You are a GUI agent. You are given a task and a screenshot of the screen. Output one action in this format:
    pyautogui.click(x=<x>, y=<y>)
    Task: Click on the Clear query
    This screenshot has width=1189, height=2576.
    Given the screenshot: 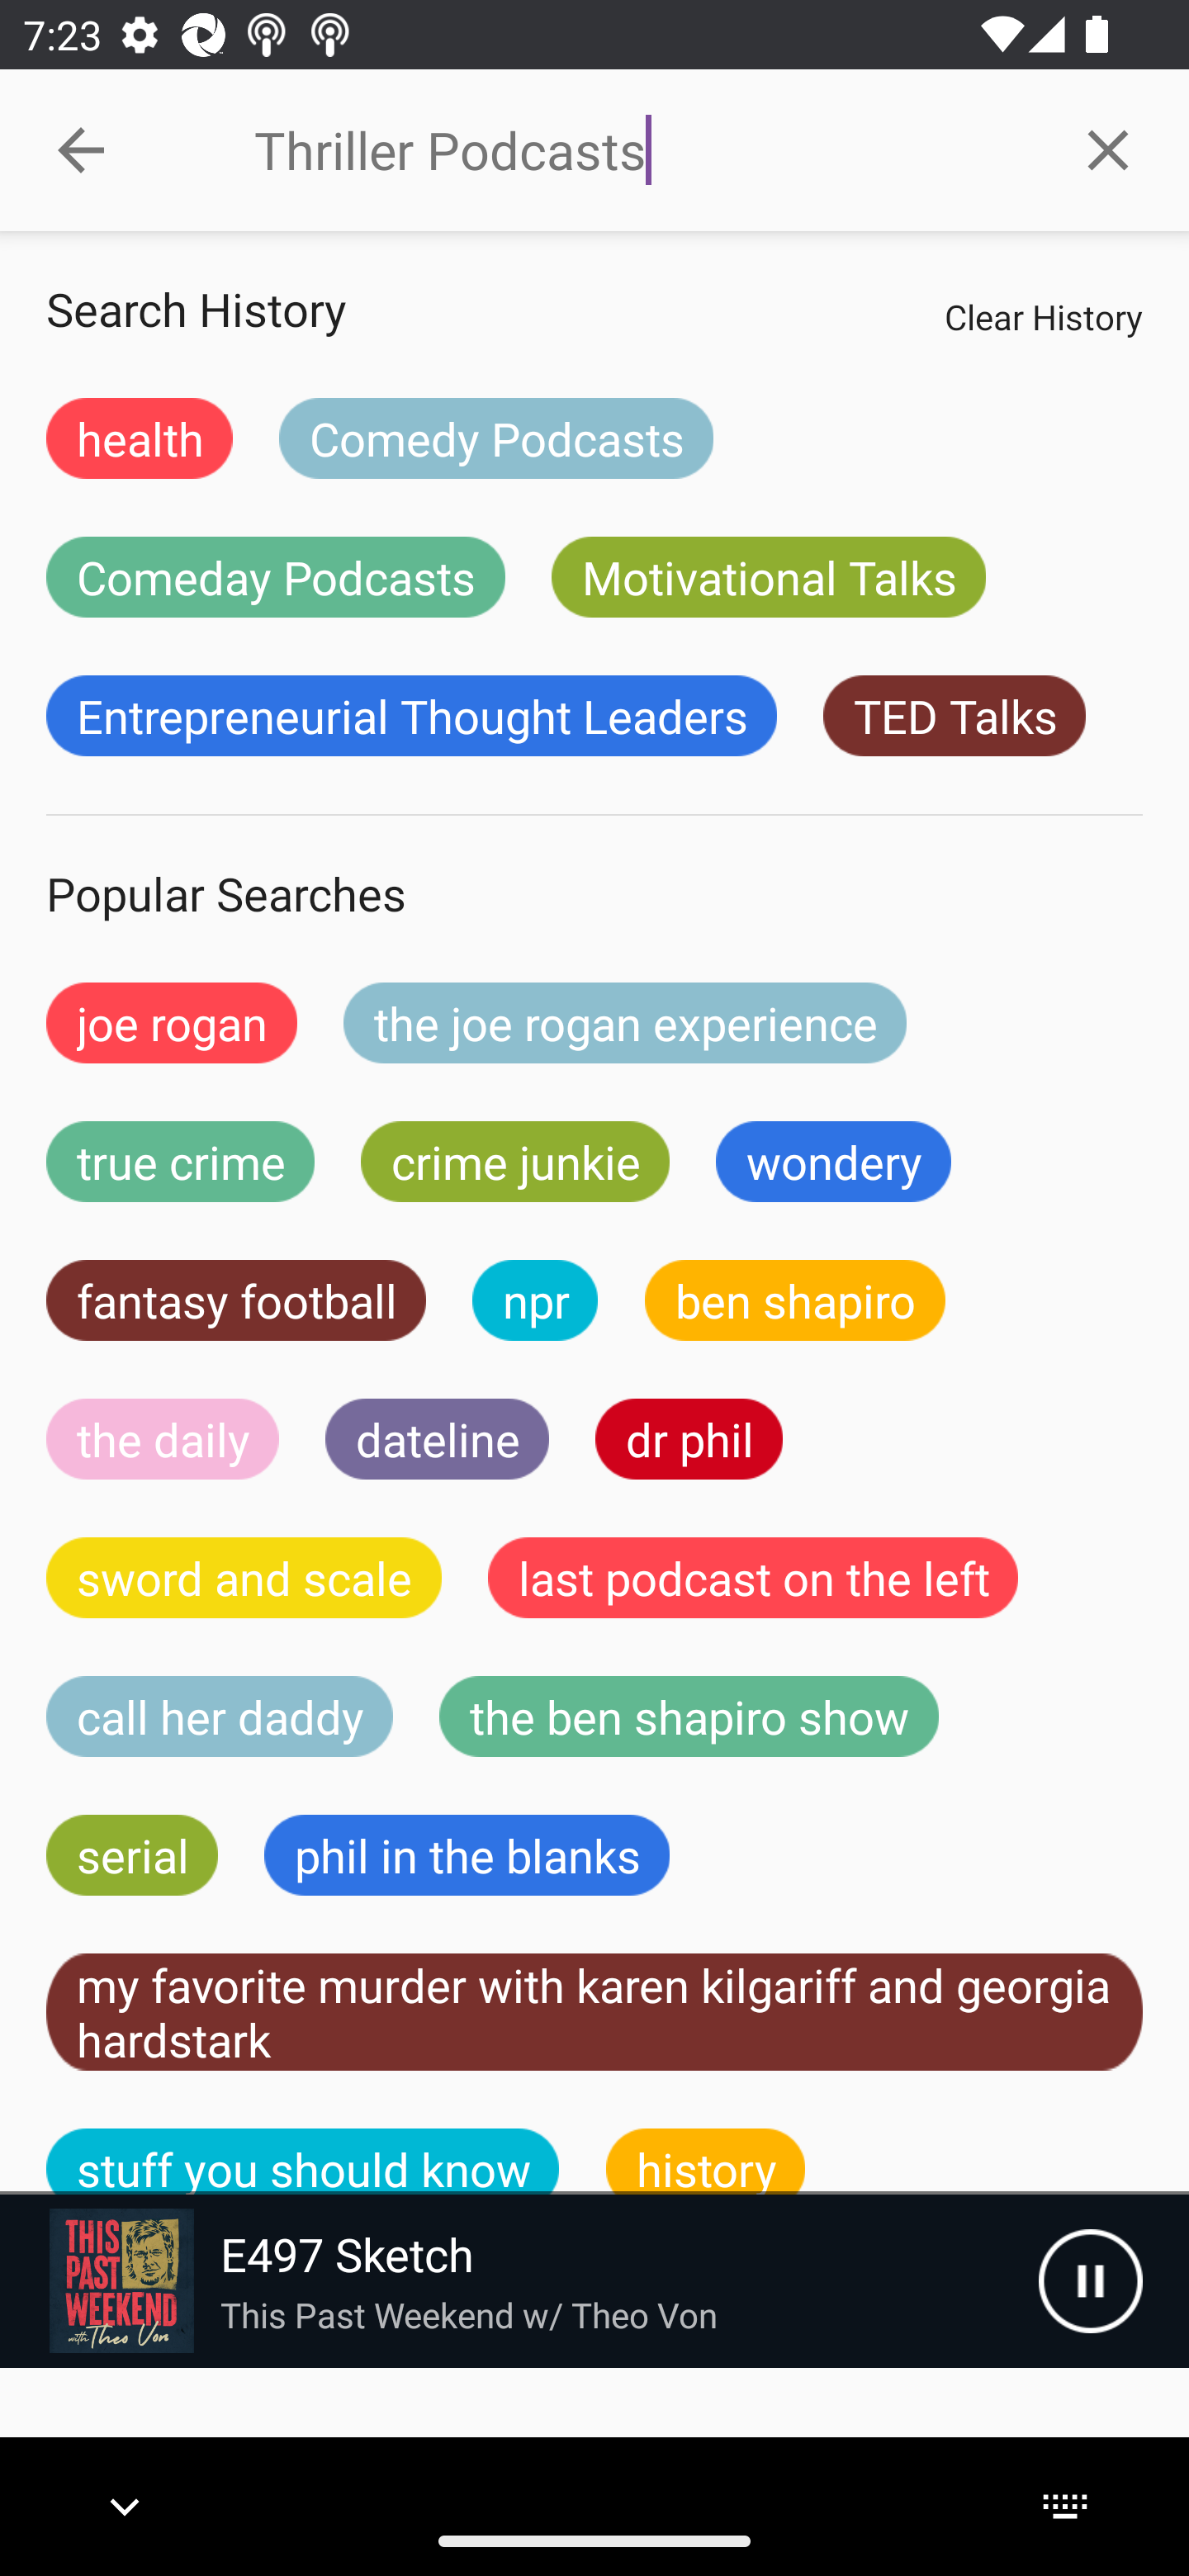 What is the action you would take?
    pyautogui.click(x=1108, y=149)
    